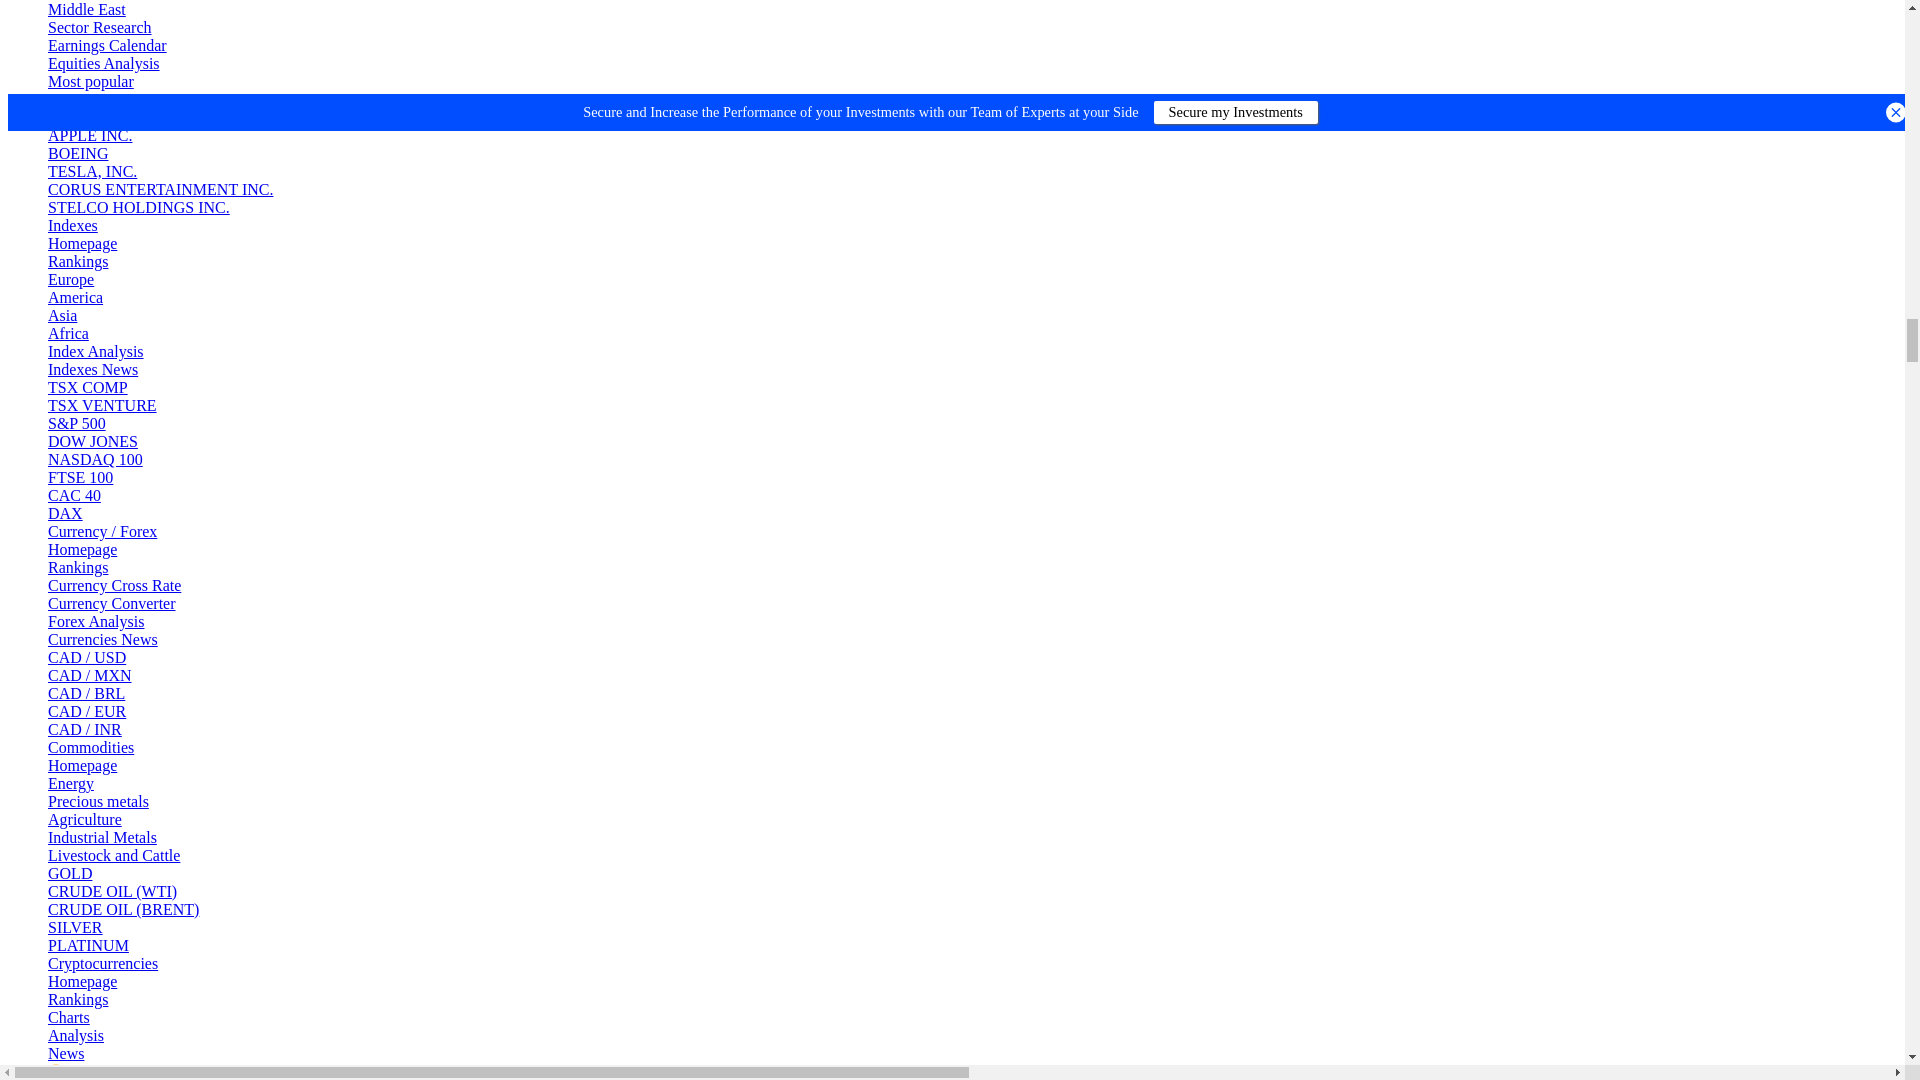 The height and width of the screenshot is (1080, 1920). Describe the element at coordinates (209, 118) in the screenshot. I see `The Edinburgh Investment Trust plc` at that location.